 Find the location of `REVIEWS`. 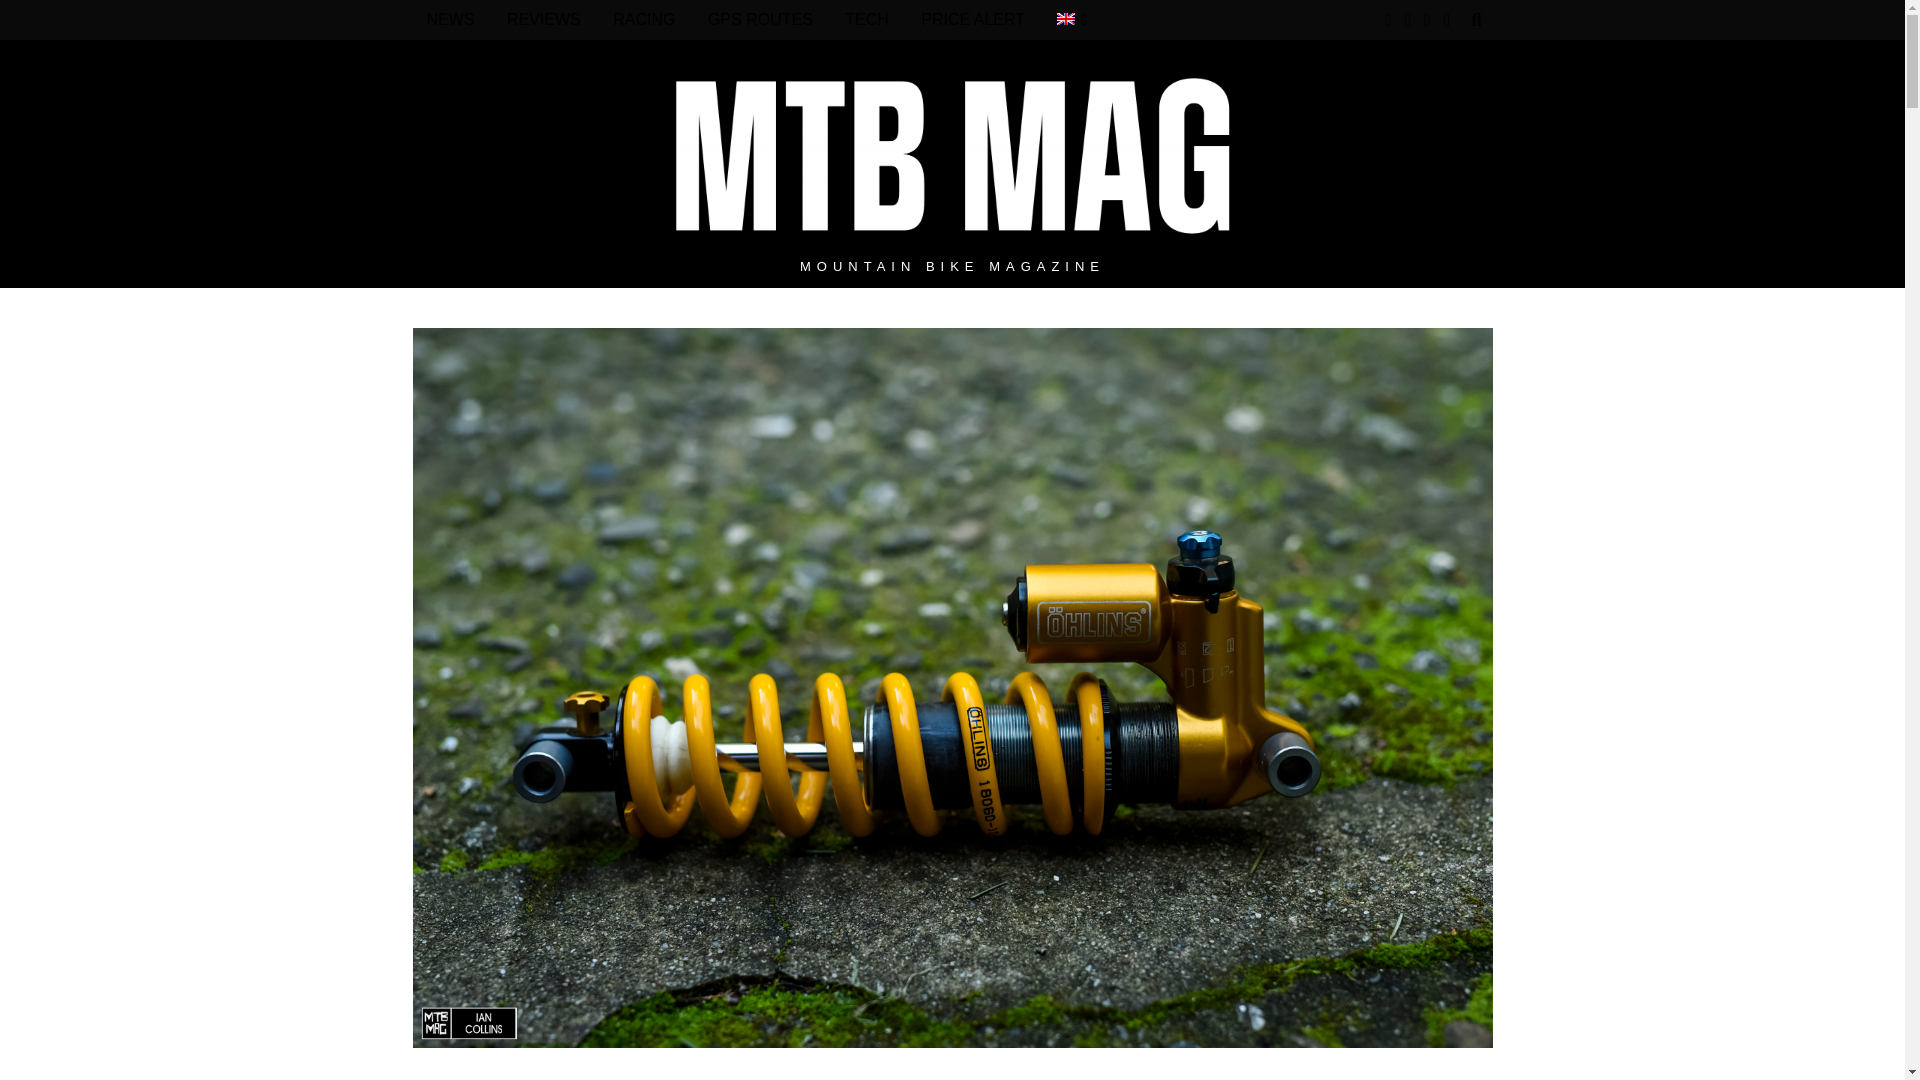

REVIEWS is located at coordinates (544, 20).